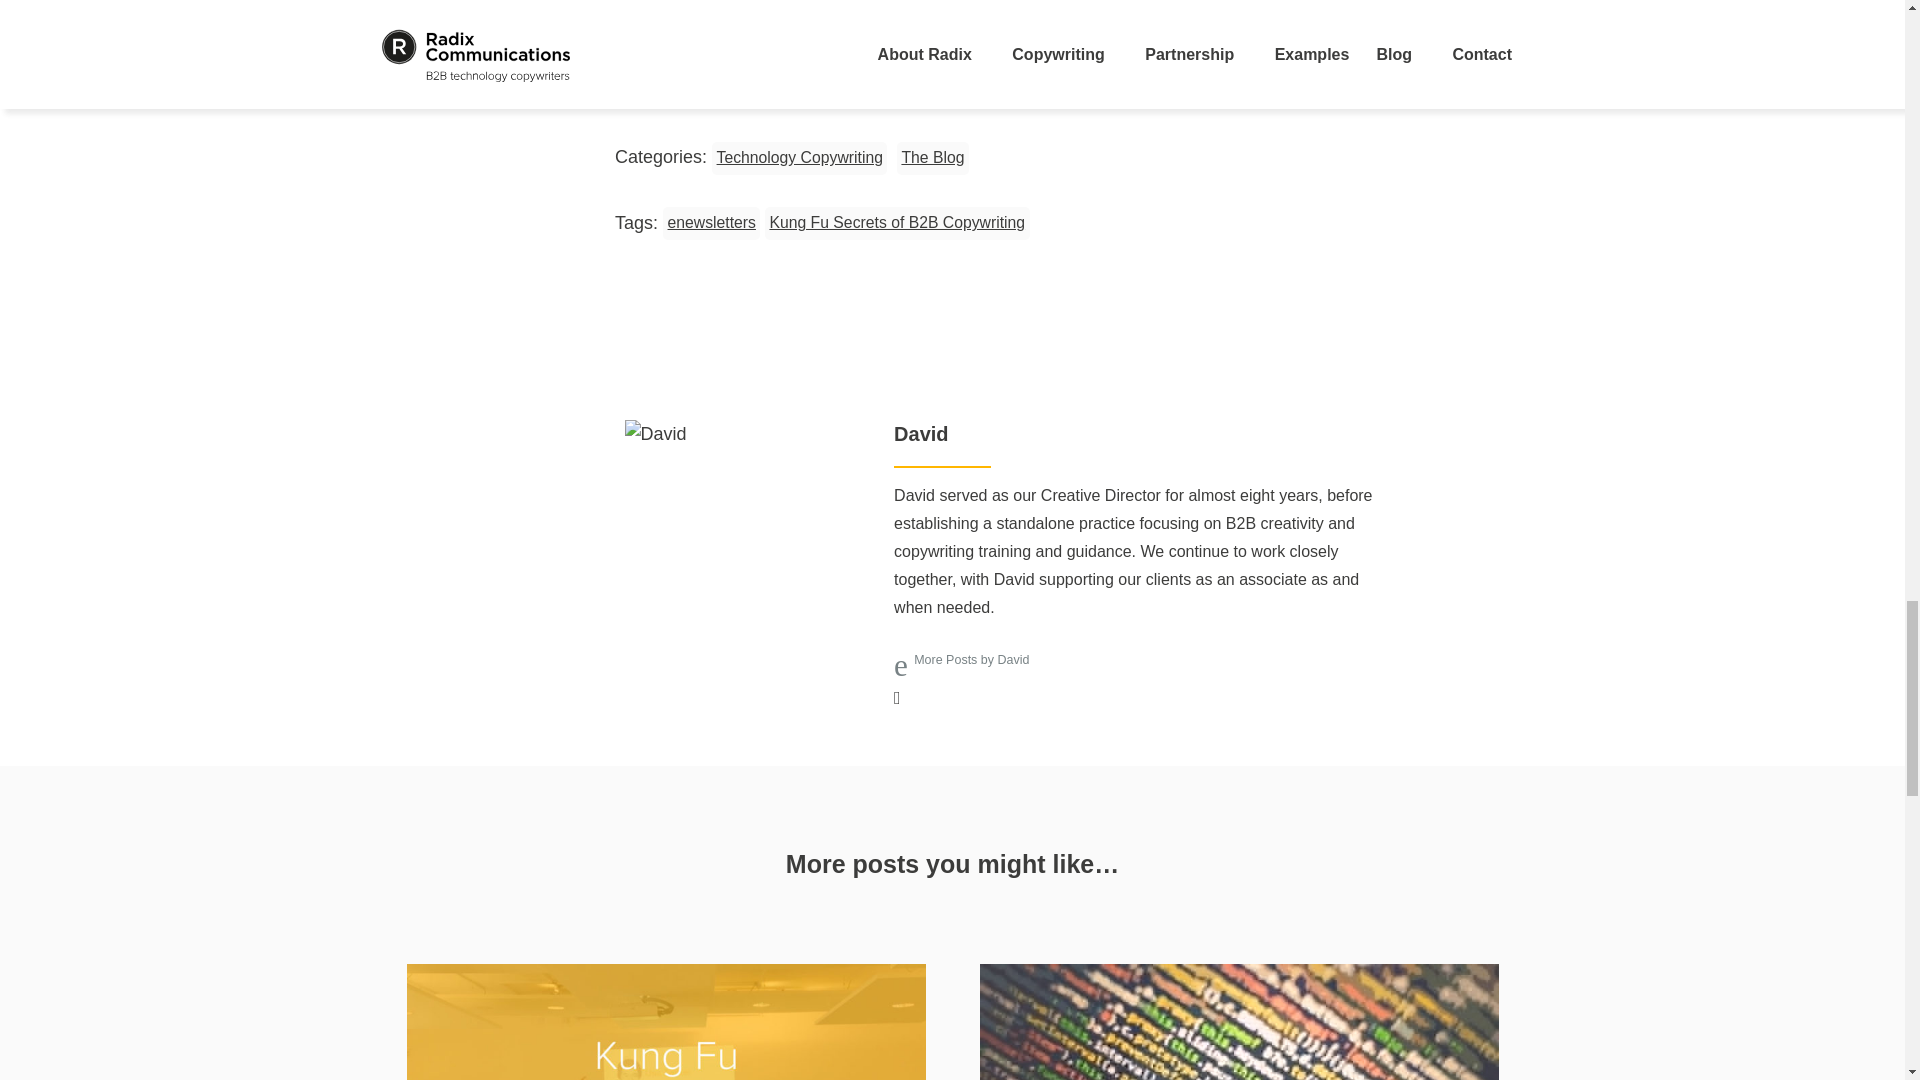 Image resolution: width=1920 pixels, height=1080 pixels. What do you see at coordinates (665, 1022) in the screenshot?
I see `Kung Fu Secrets of B2B Copywriting: Use Twitter` at bounding box center [665, 1022].